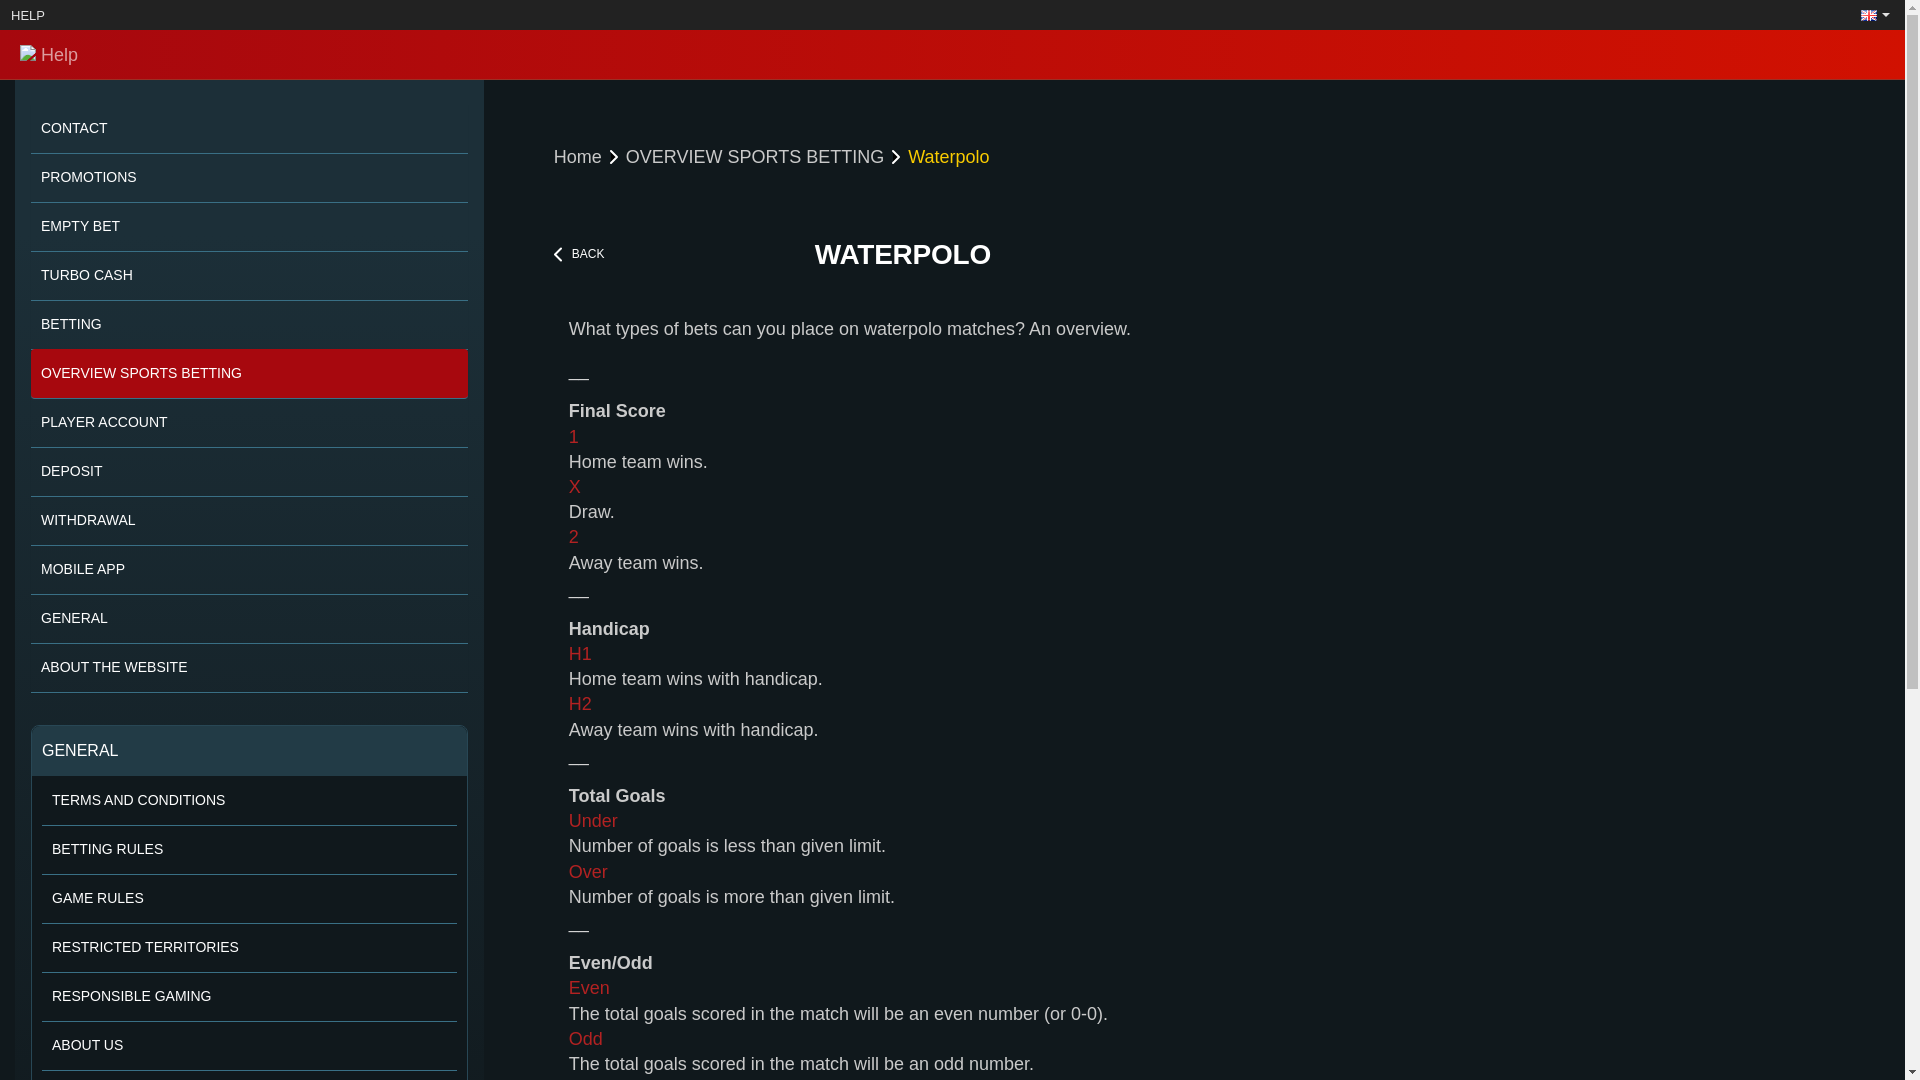  What do you see at coordinates (28, 14) in the screenshot?
I see `HELP` at bounding box center [28, 14].